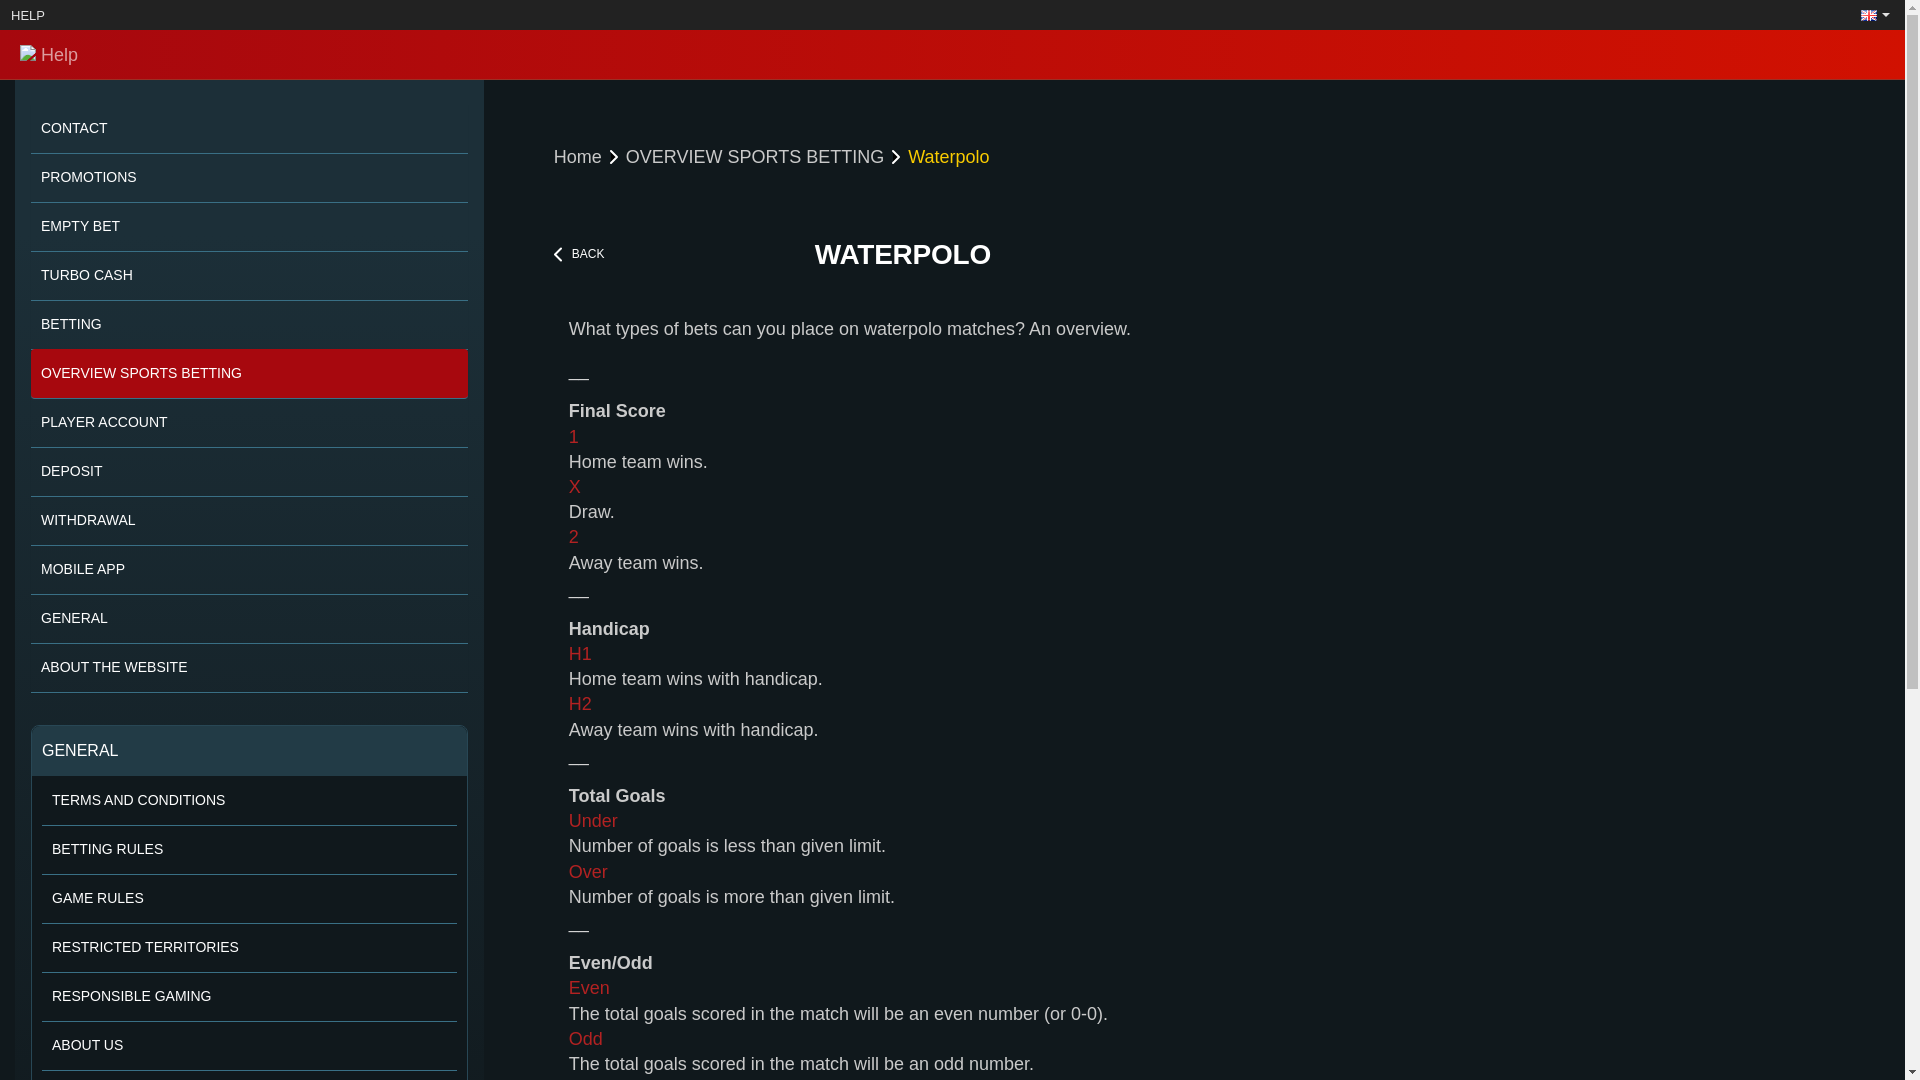  What do you see at coordinates (28, 14) in the screenshot?
I see `HELP` at bounding box center [28, 14].